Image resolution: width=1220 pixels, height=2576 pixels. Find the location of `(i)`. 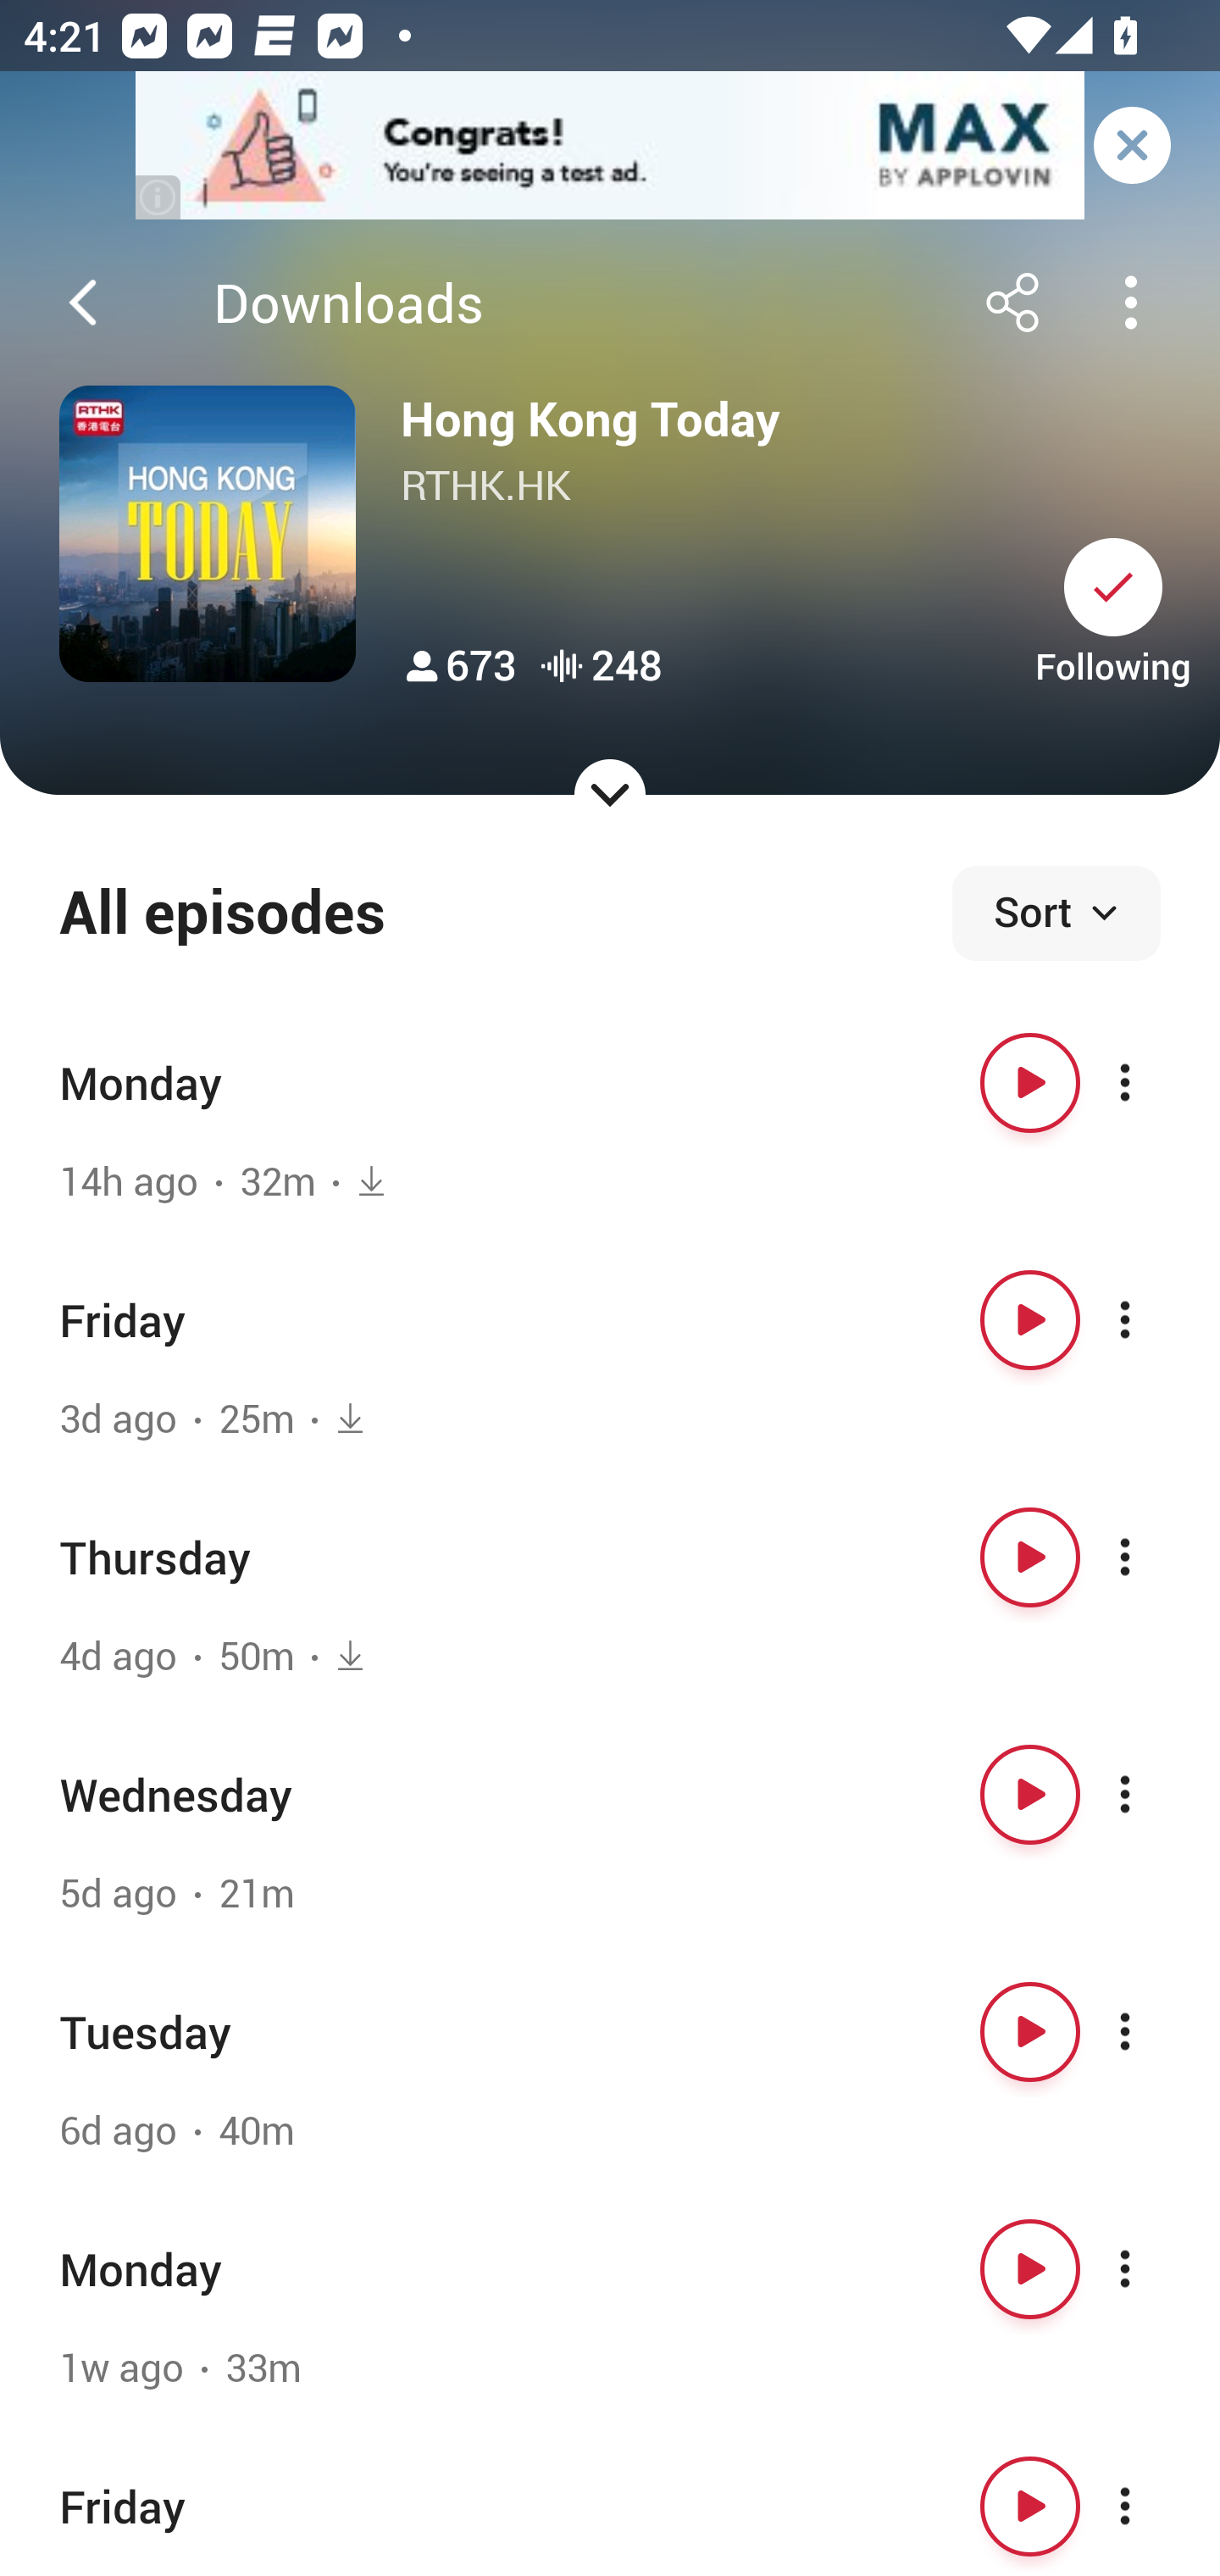

(i) is located at coordinates (159, 197).